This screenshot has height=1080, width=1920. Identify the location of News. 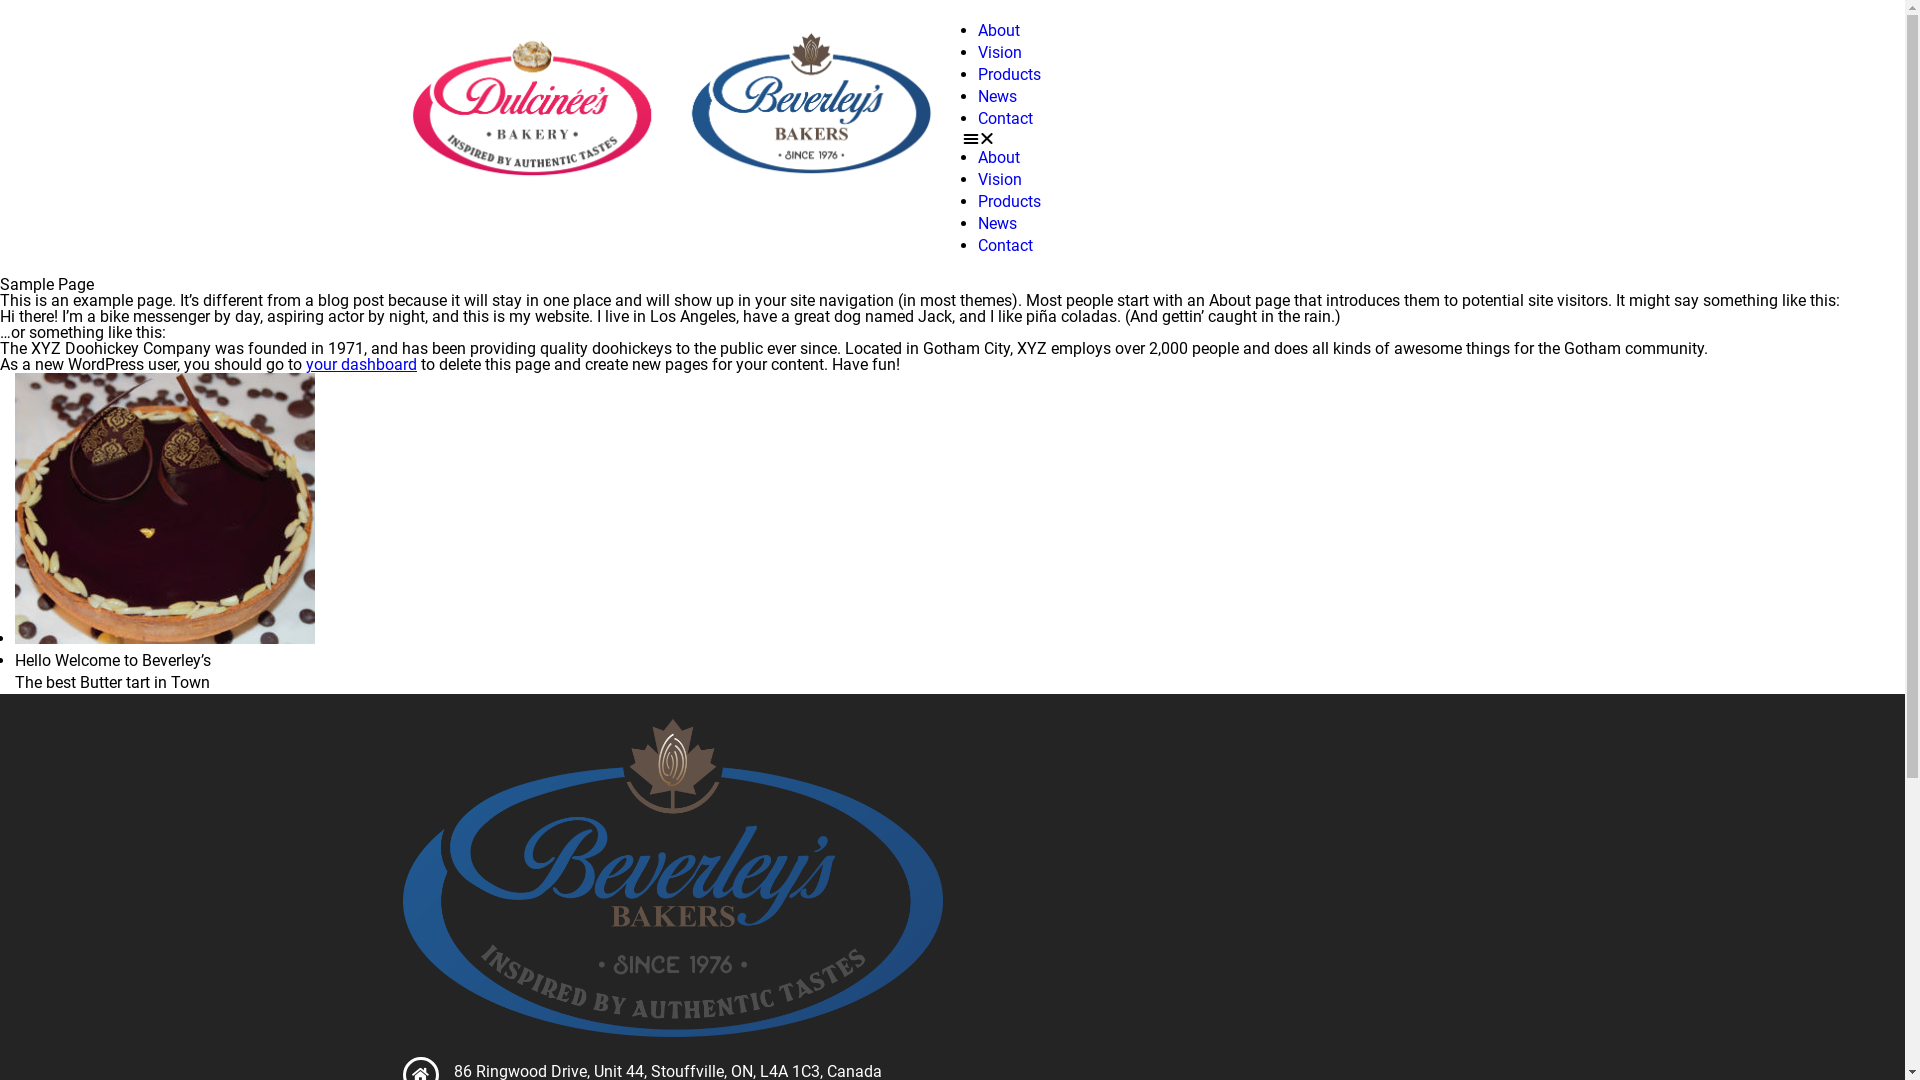
(998, 224).